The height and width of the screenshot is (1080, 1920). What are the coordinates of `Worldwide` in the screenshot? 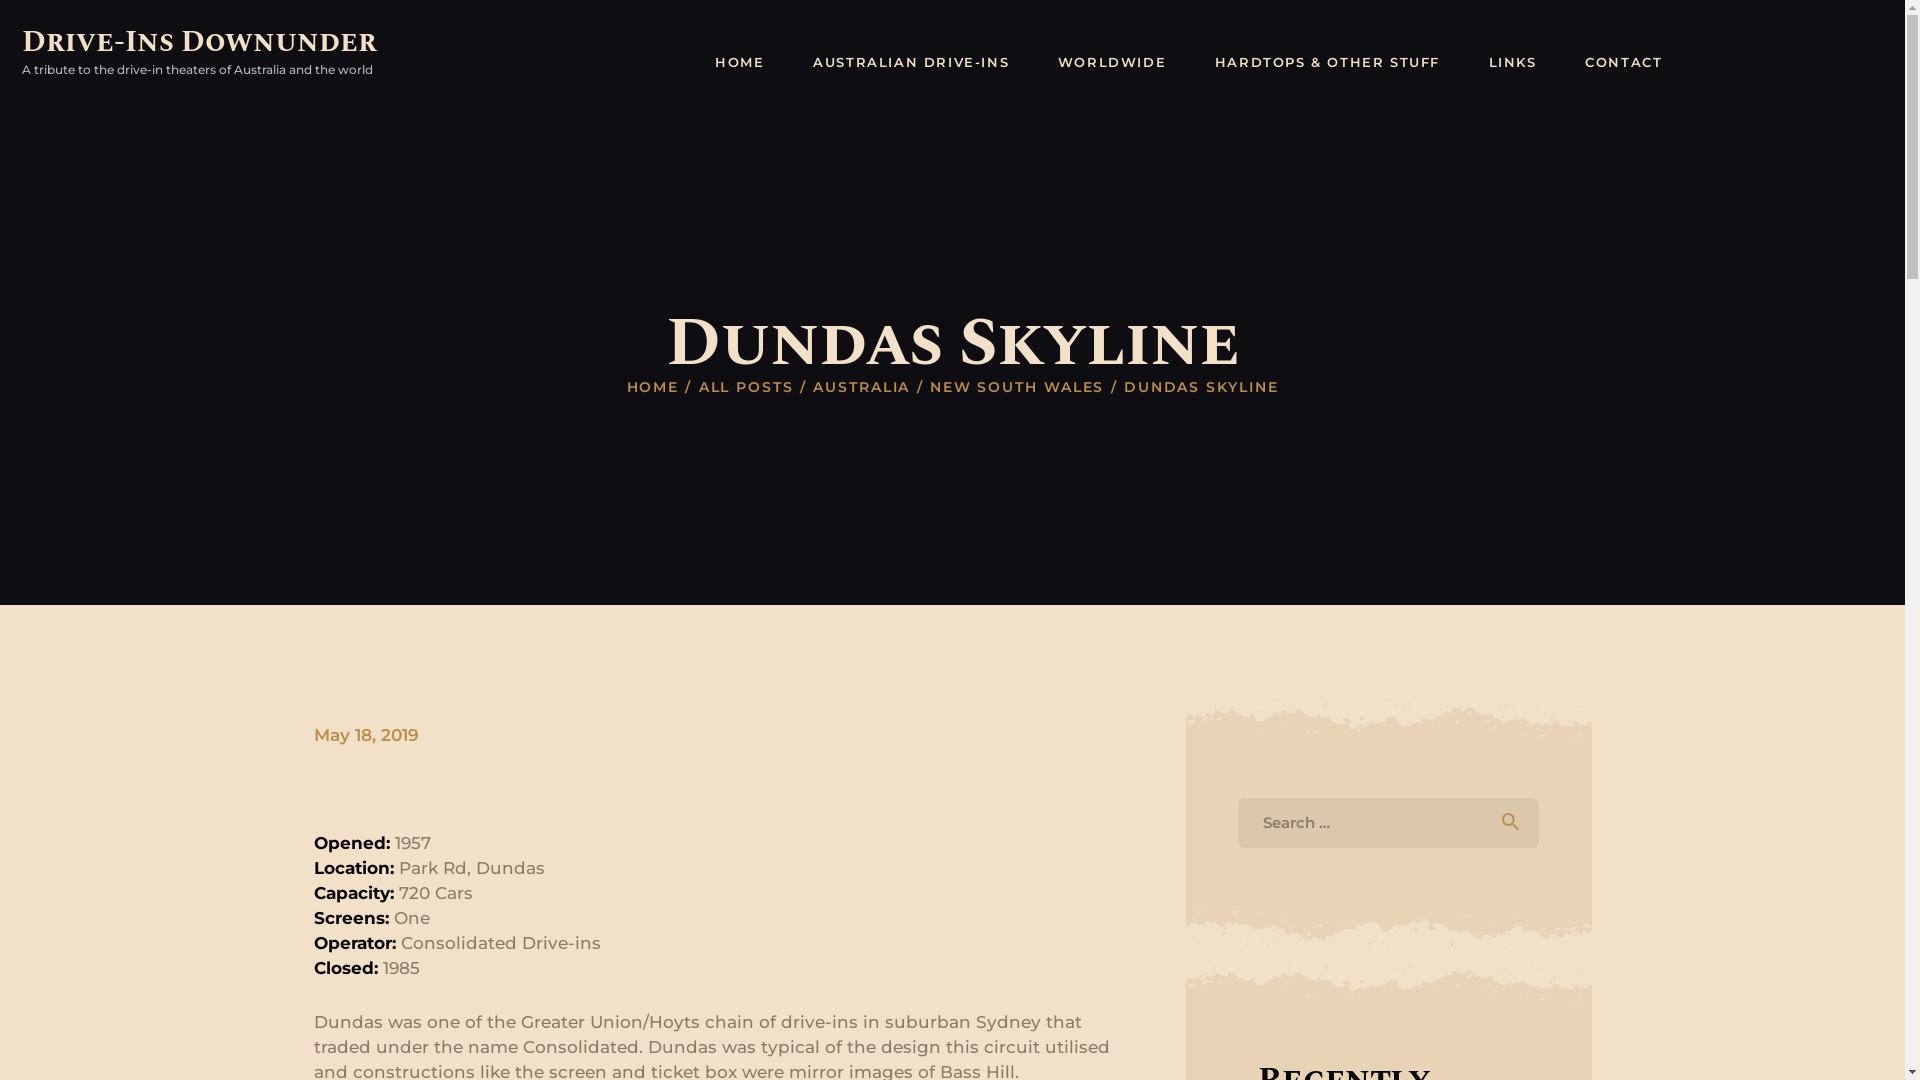 It's located at (877, 932).